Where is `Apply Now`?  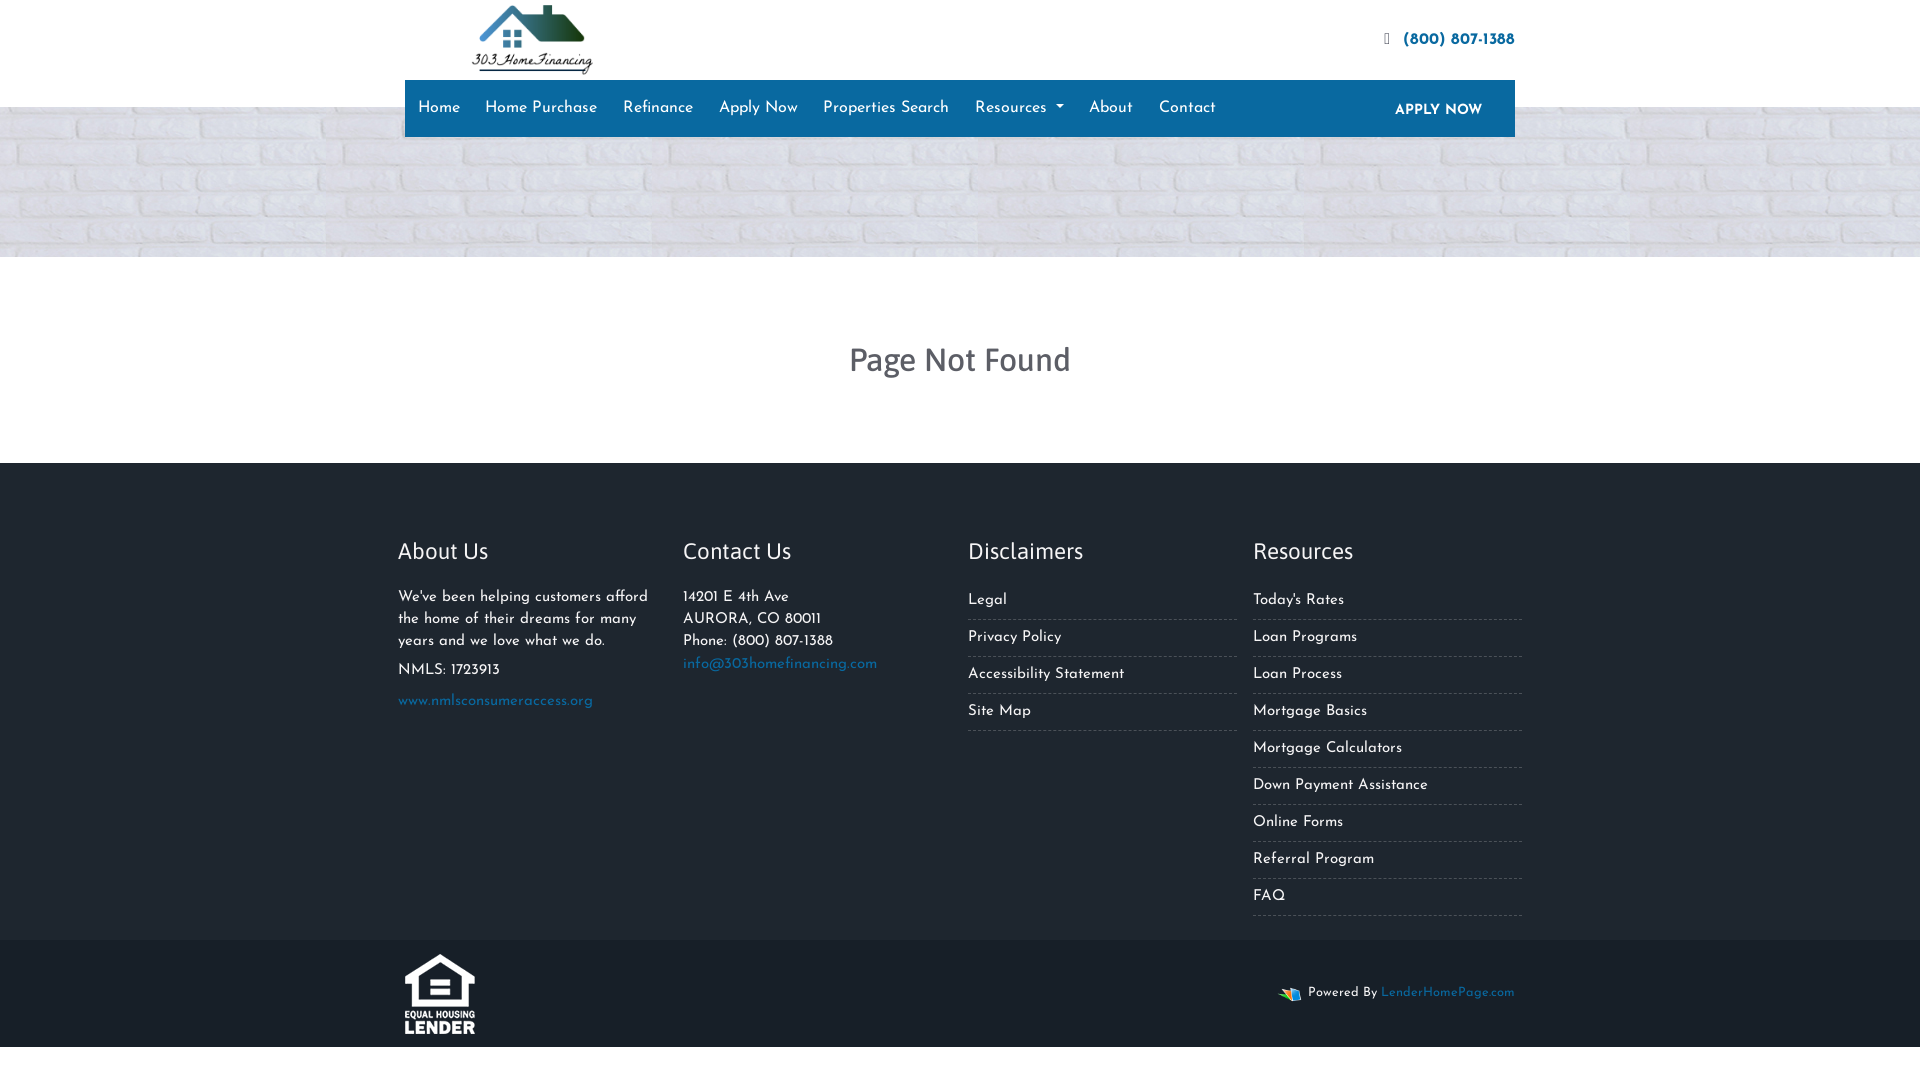 Apply Now is located at coordinates (758, 108).